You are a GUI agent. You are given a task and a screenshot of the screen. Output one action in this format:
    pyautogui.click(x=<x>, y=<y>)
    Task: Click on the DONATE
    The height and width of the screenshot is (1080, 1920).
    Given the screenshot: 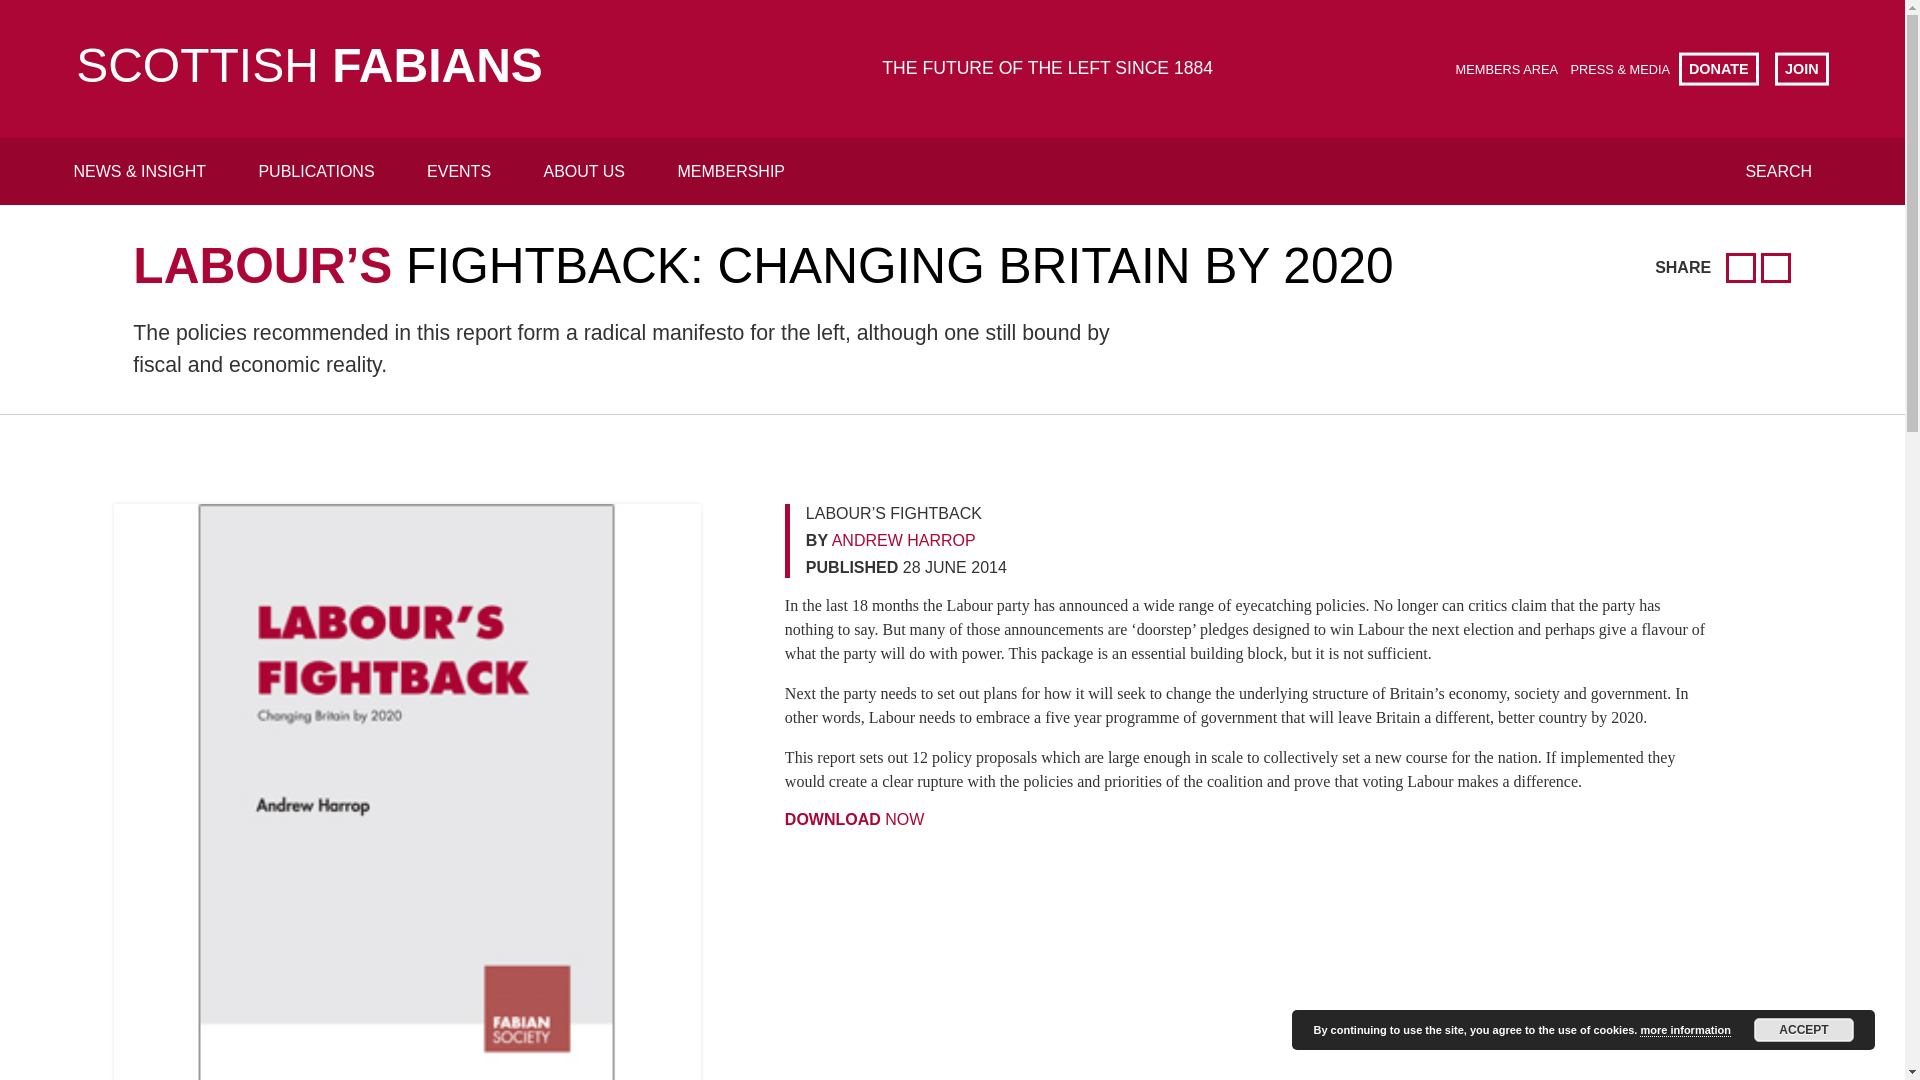 What is the action you would take?
    pyautogui.click(x=1718, y=69)
    